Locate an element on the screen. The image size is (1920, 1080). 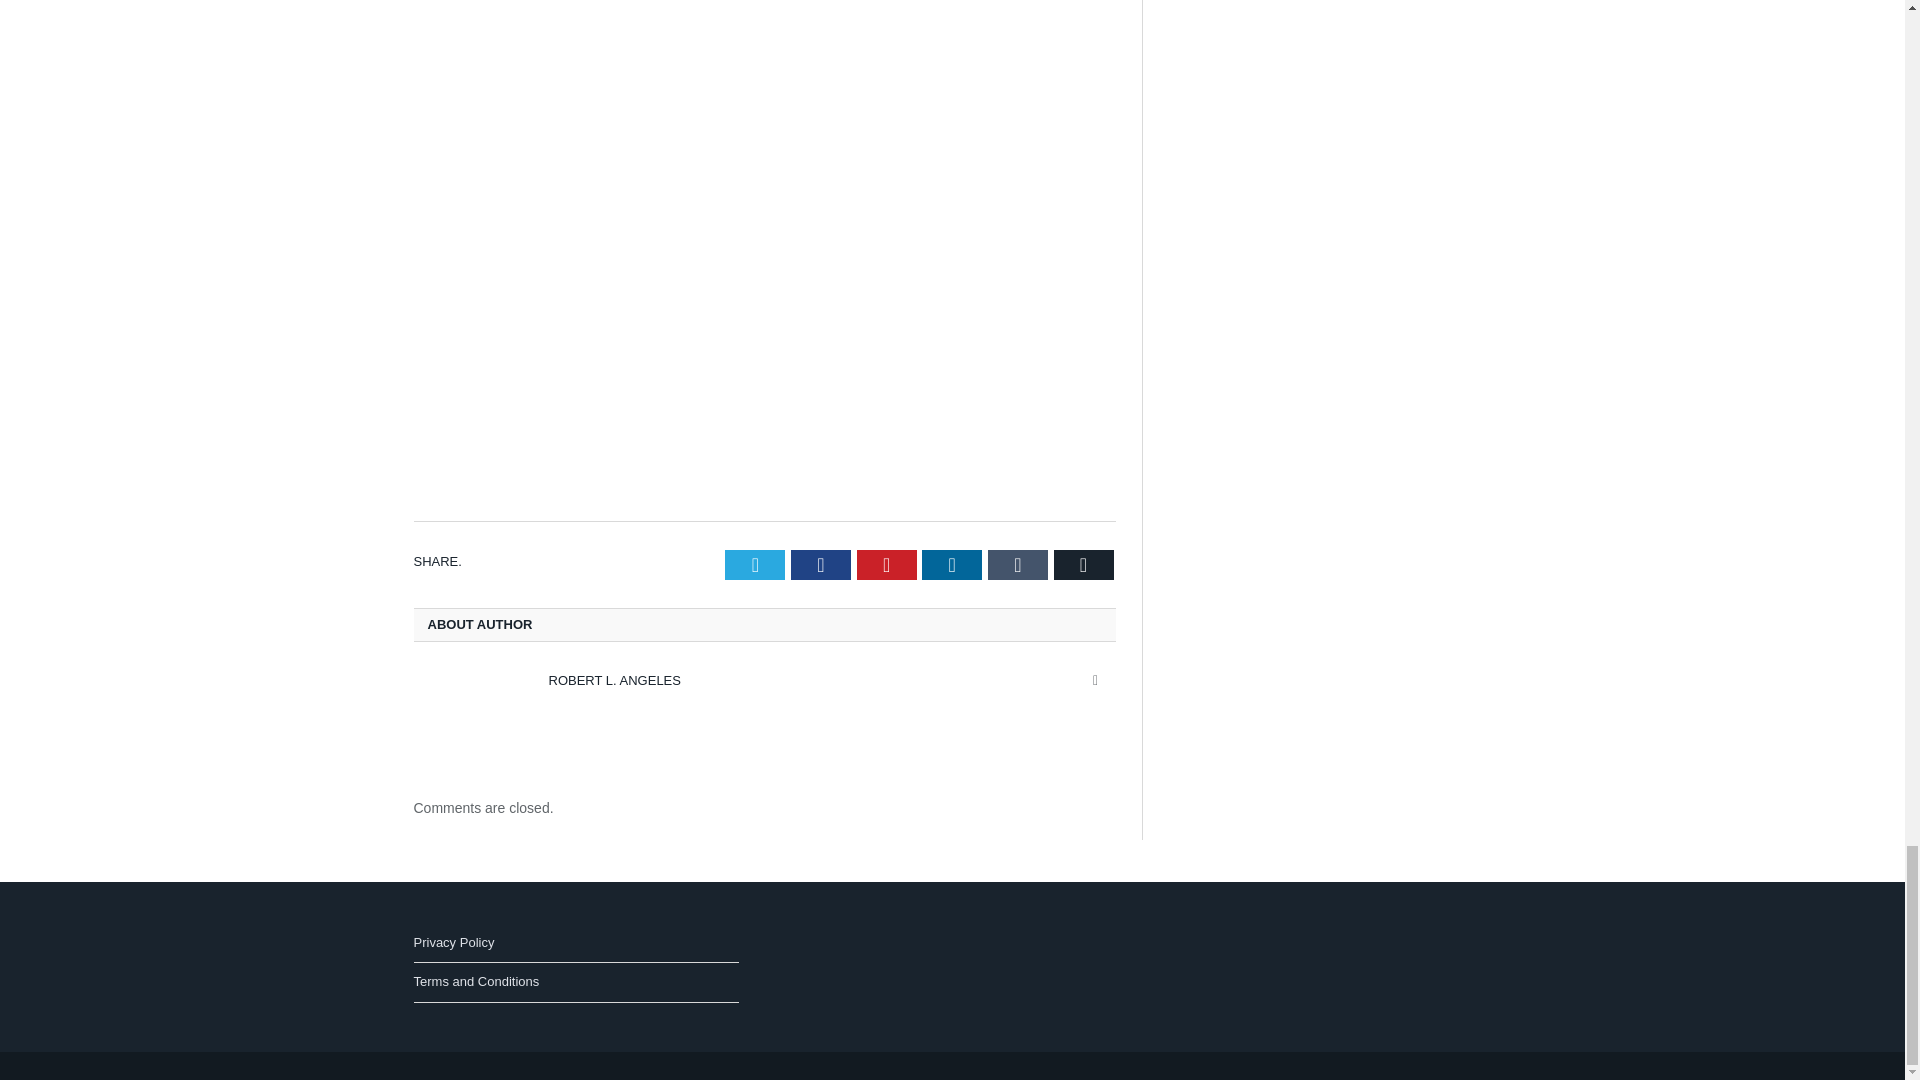
LinkedIn is located at coordinates (951, 564).